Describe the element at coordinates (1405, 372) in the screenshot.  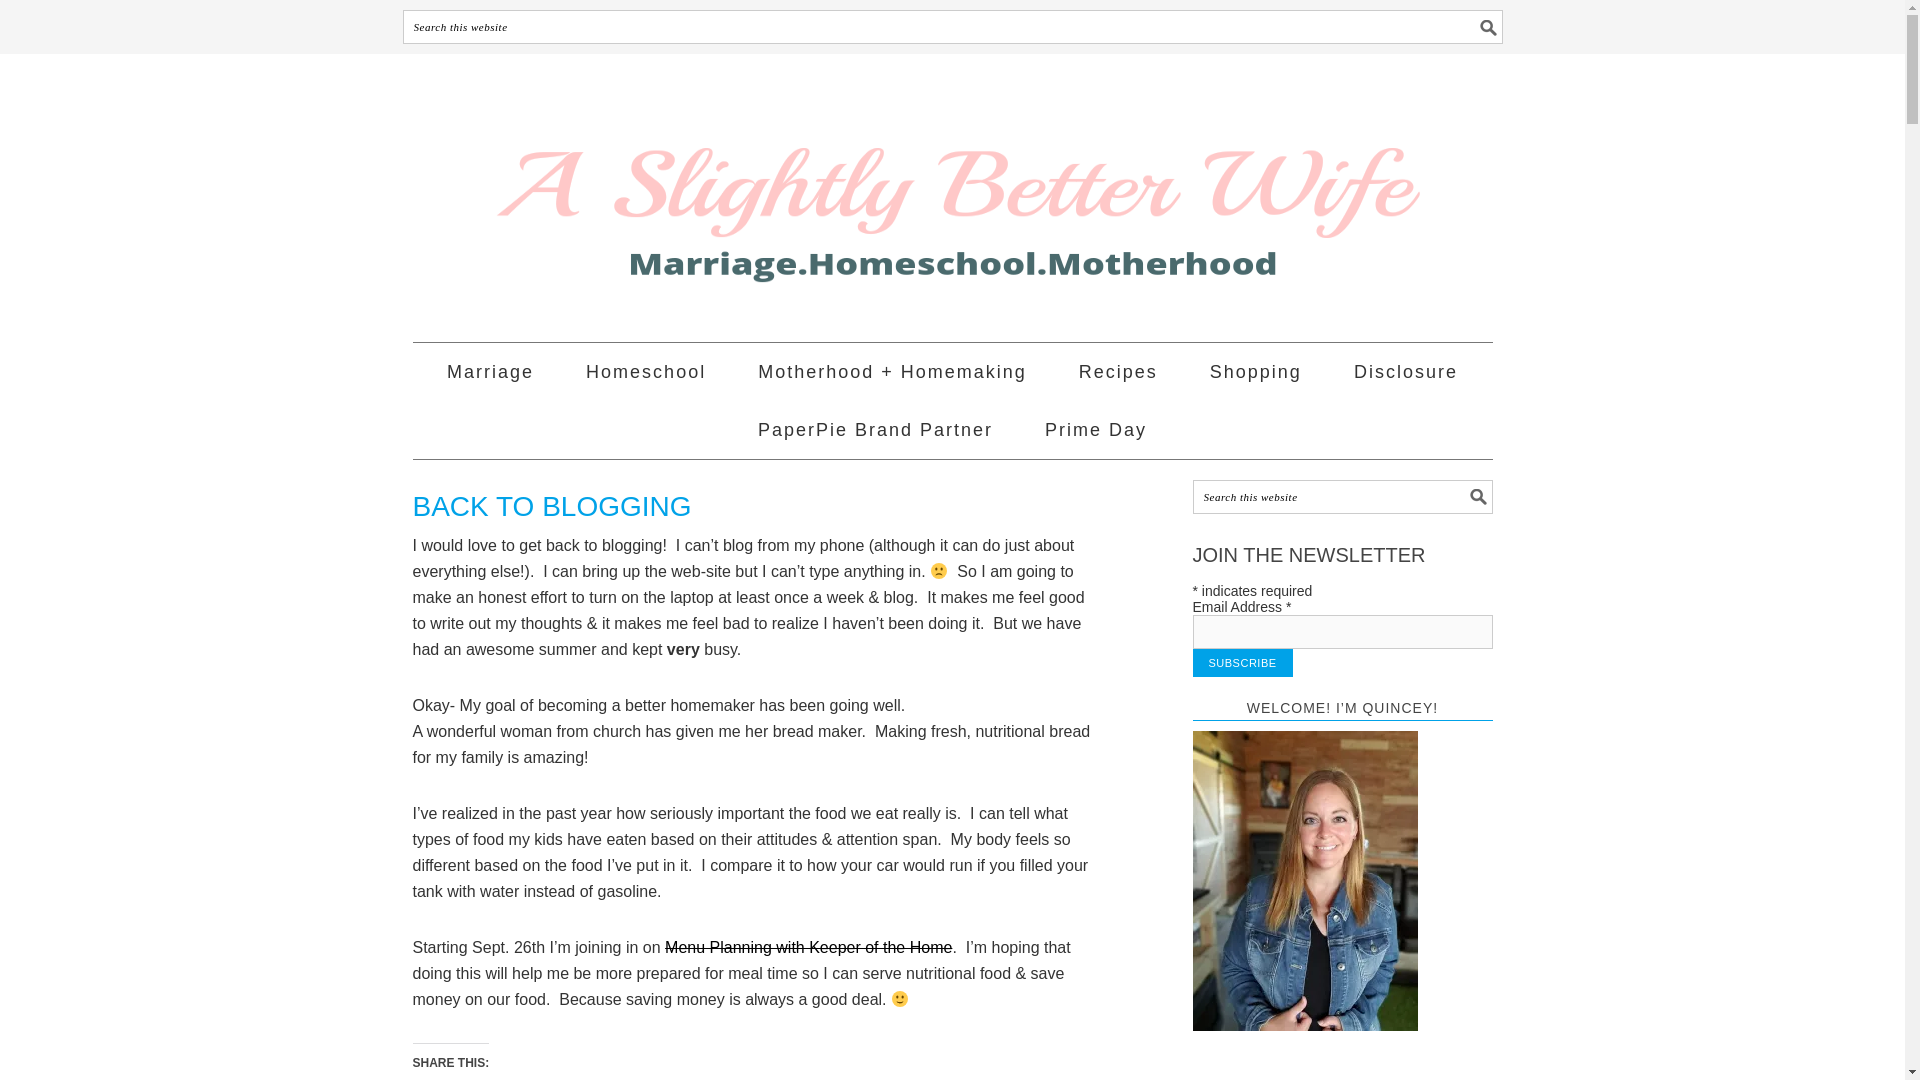
I see `Disclosure` at that location.